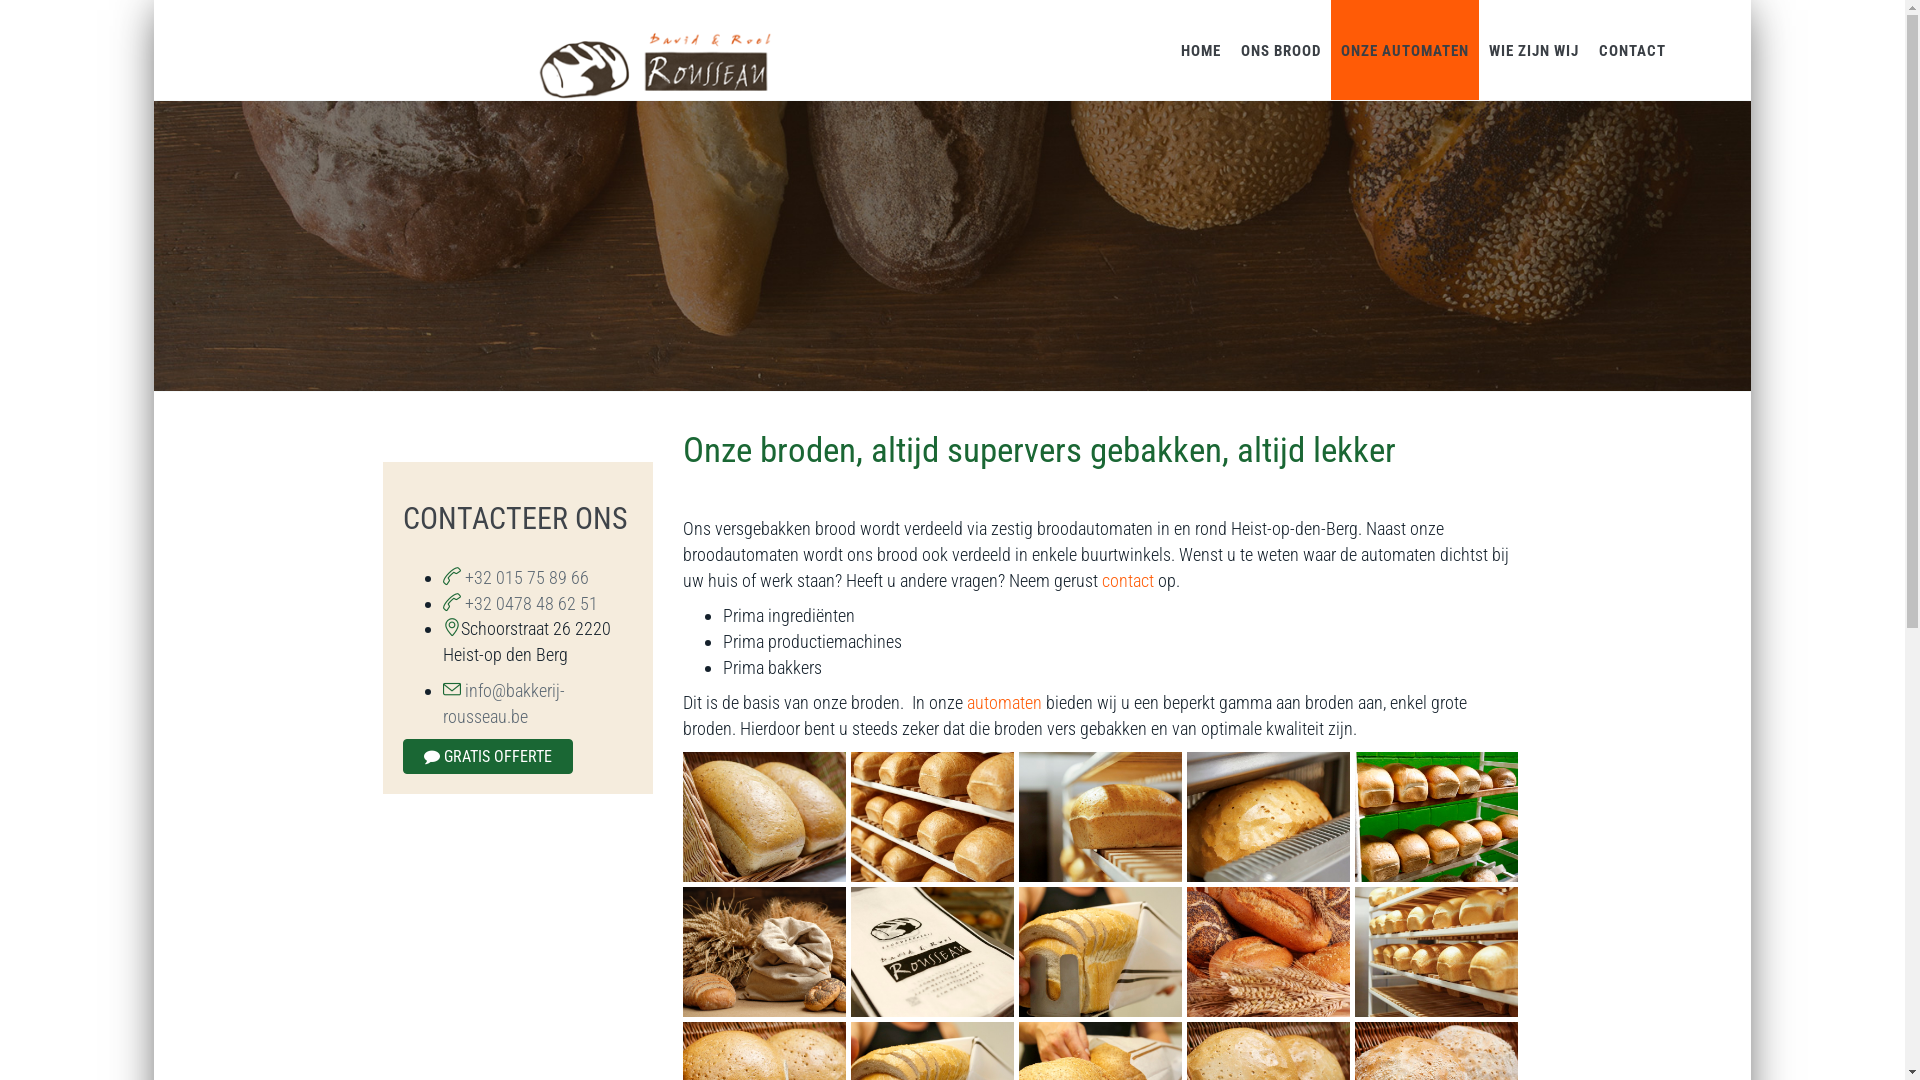  Describe the element at coordinates (1632, 50) in the screenshot. I see `CONTACT` at that location.